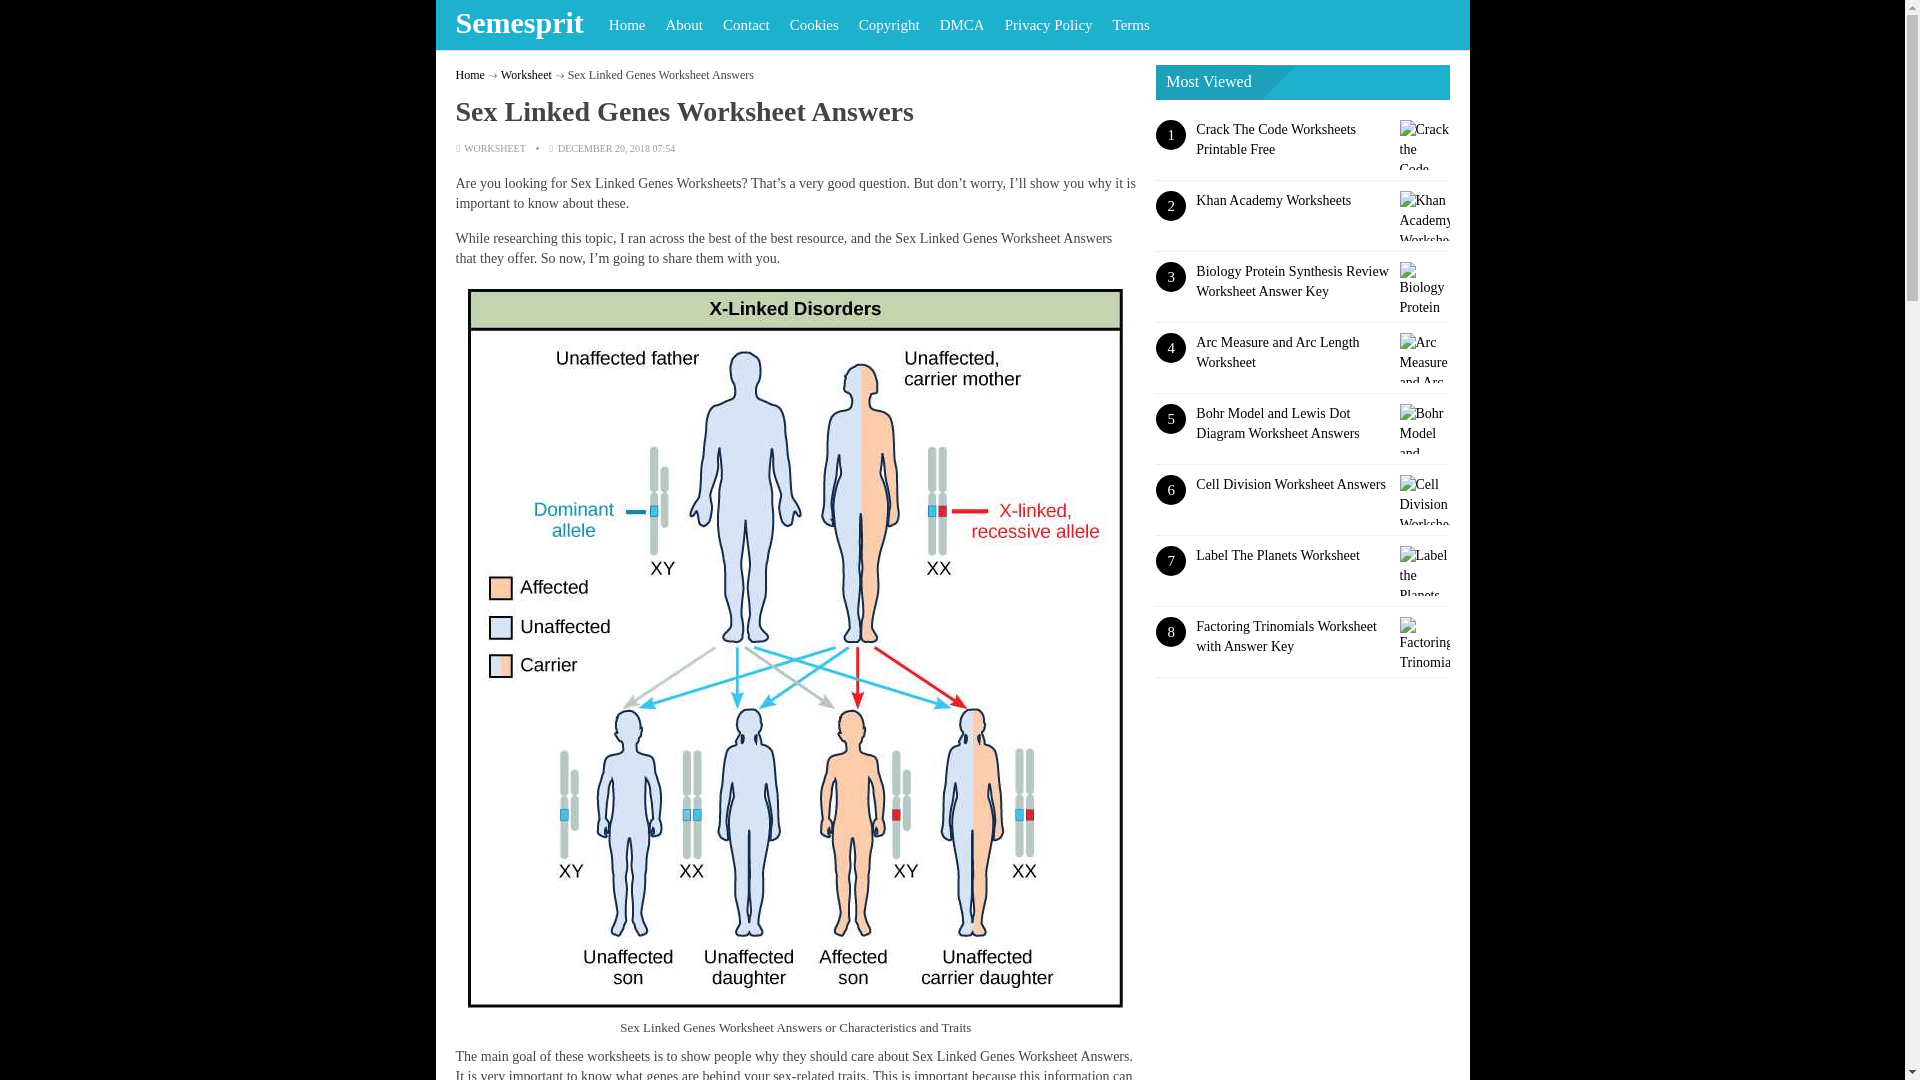 The width and height of the screenshot is (1920, 1080). What do you see at coordinates (1278, 352) in the screenshot?
I see `Arc Measure and Arc Length Worksheet` at bounding box center [1278, 352].